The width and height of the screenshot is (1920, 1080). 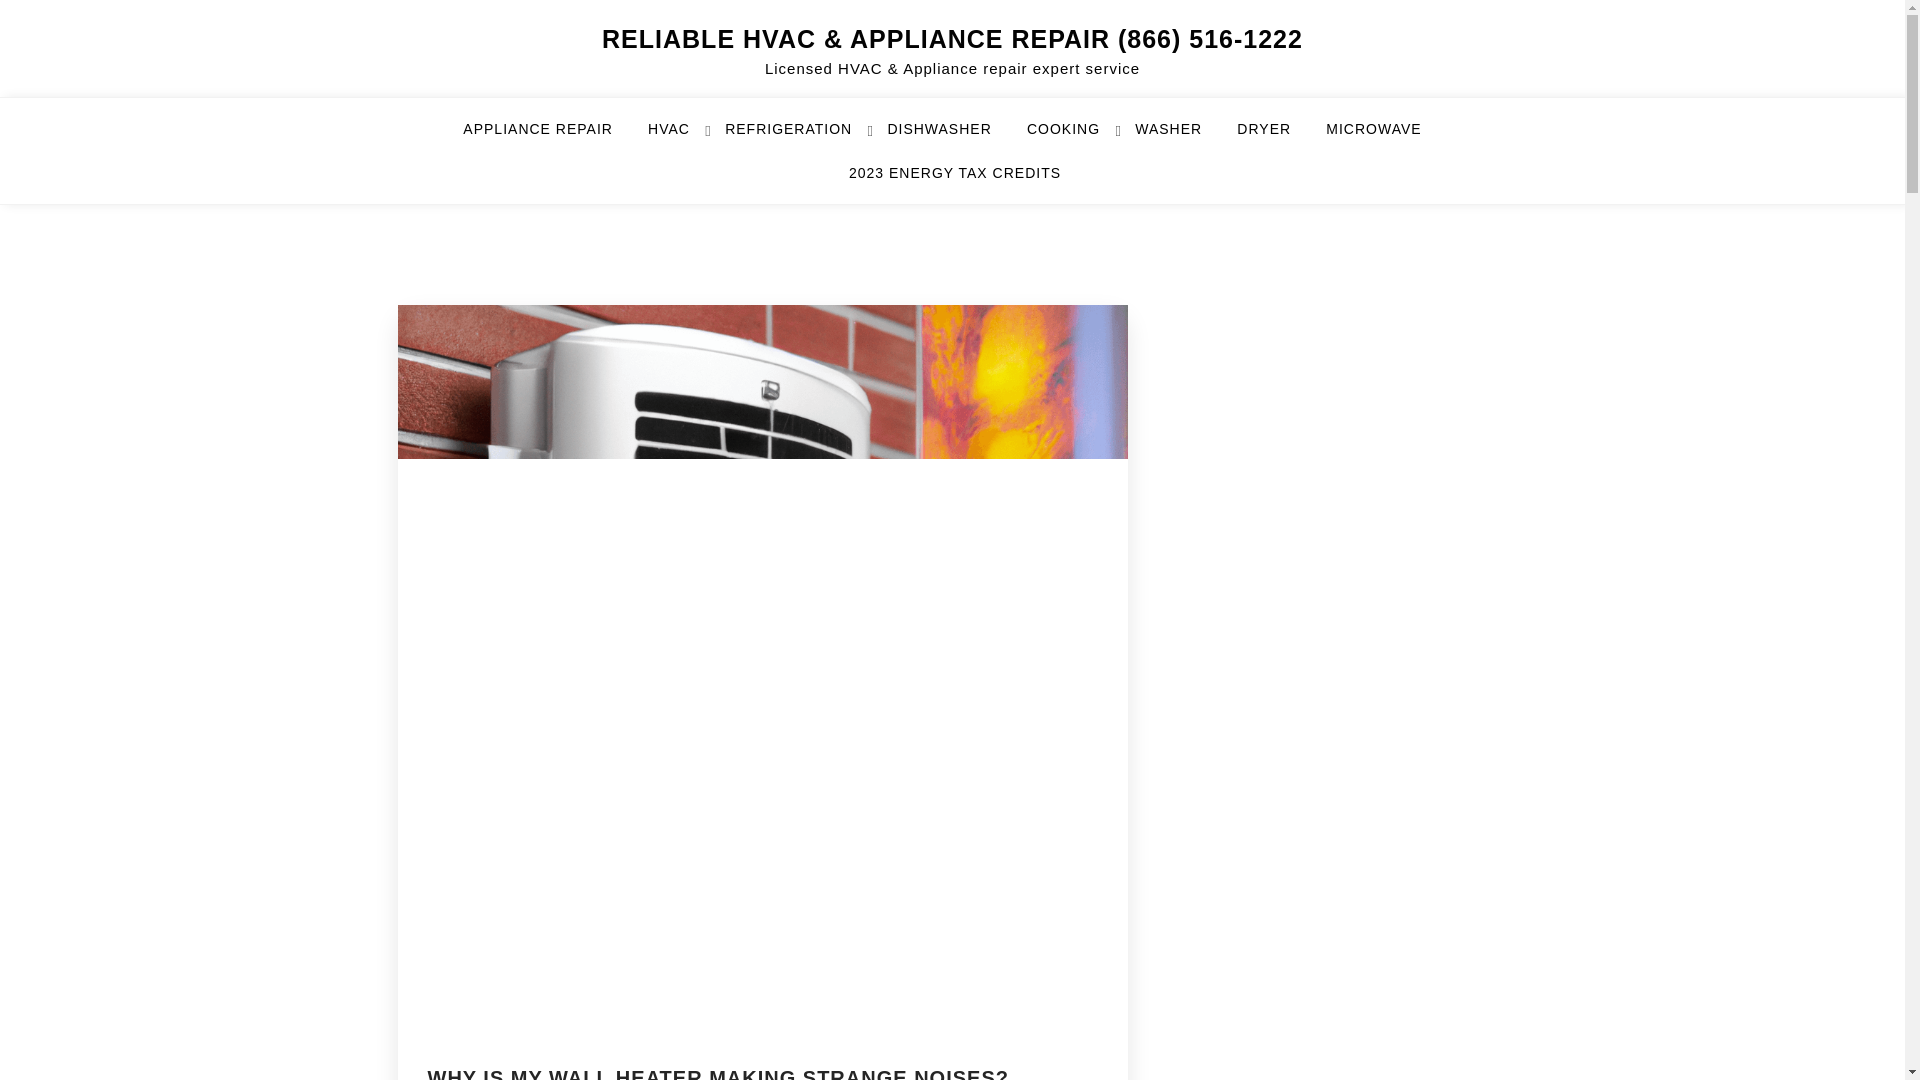 I want to click on WASHER, so click(x=1180, y=137).